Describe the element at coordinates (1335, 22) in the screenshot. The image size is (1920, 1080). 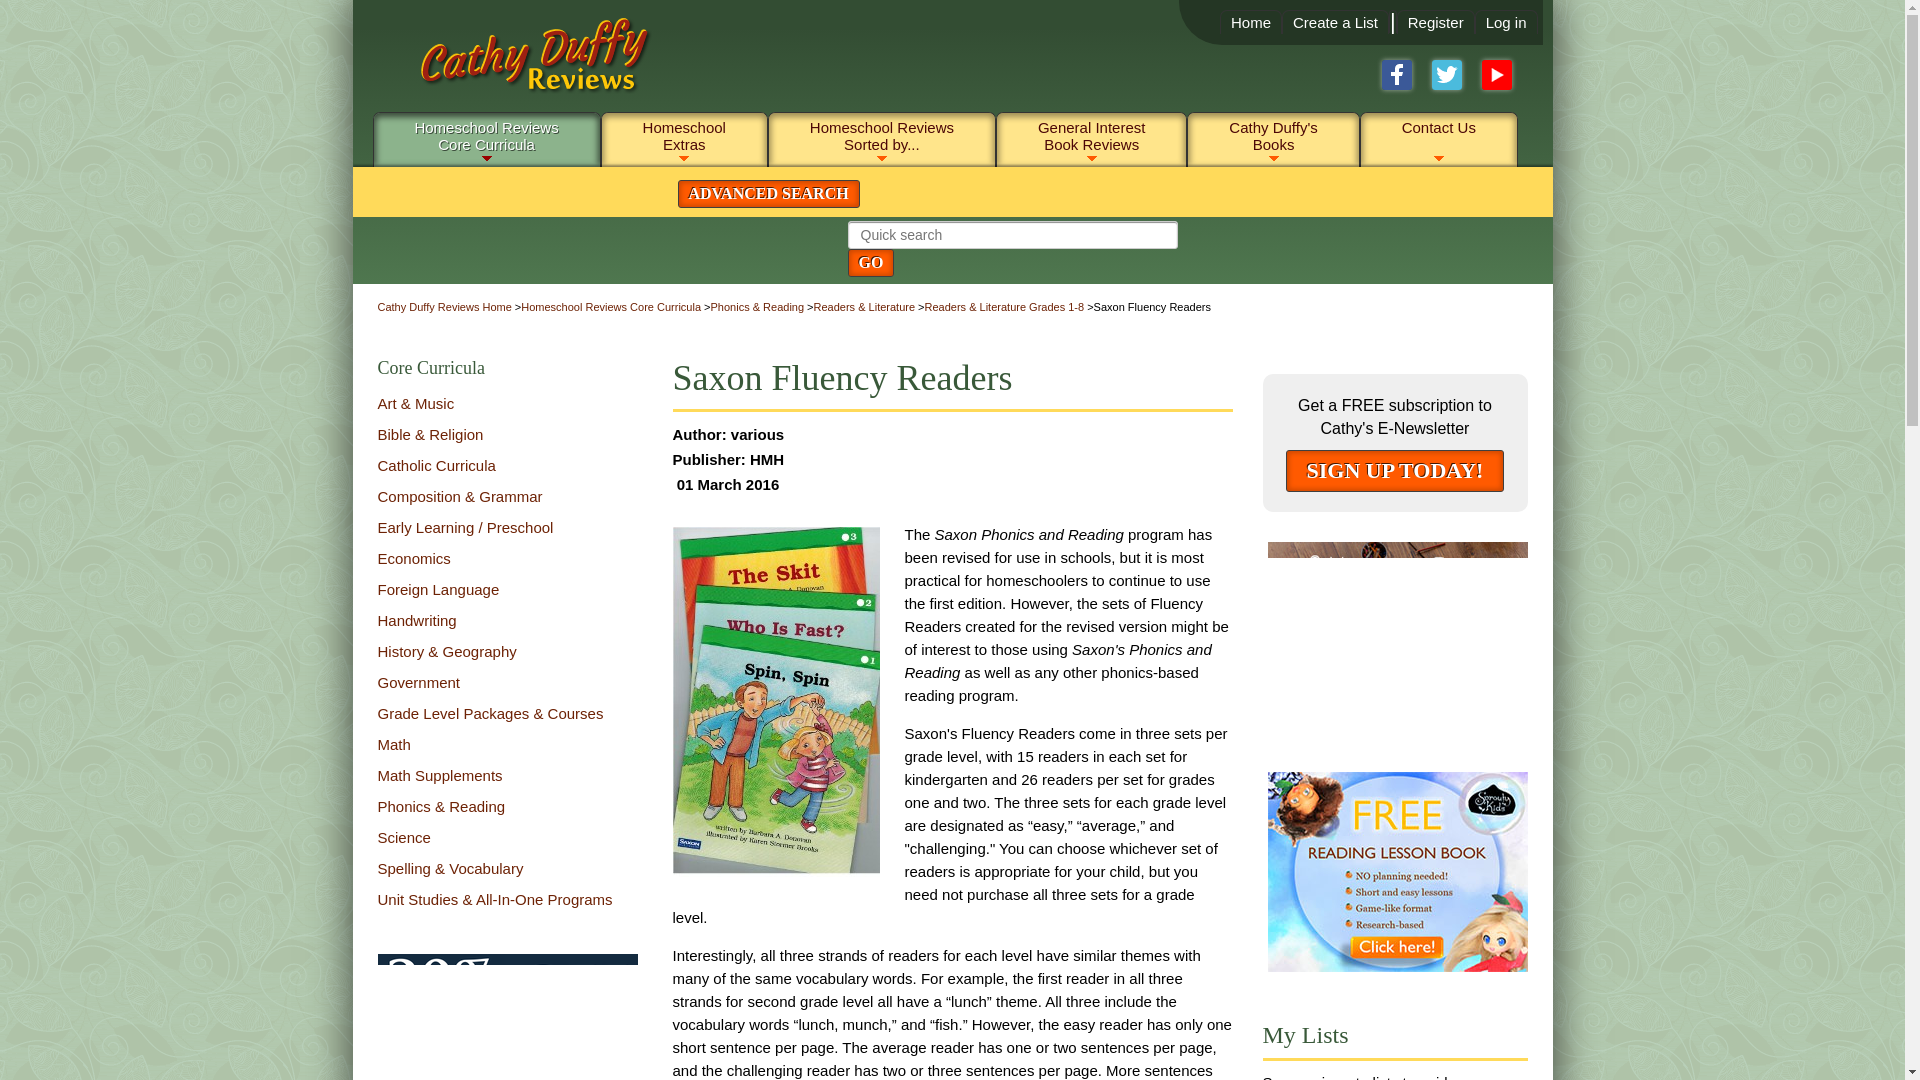
I see `Create a List` at that location.